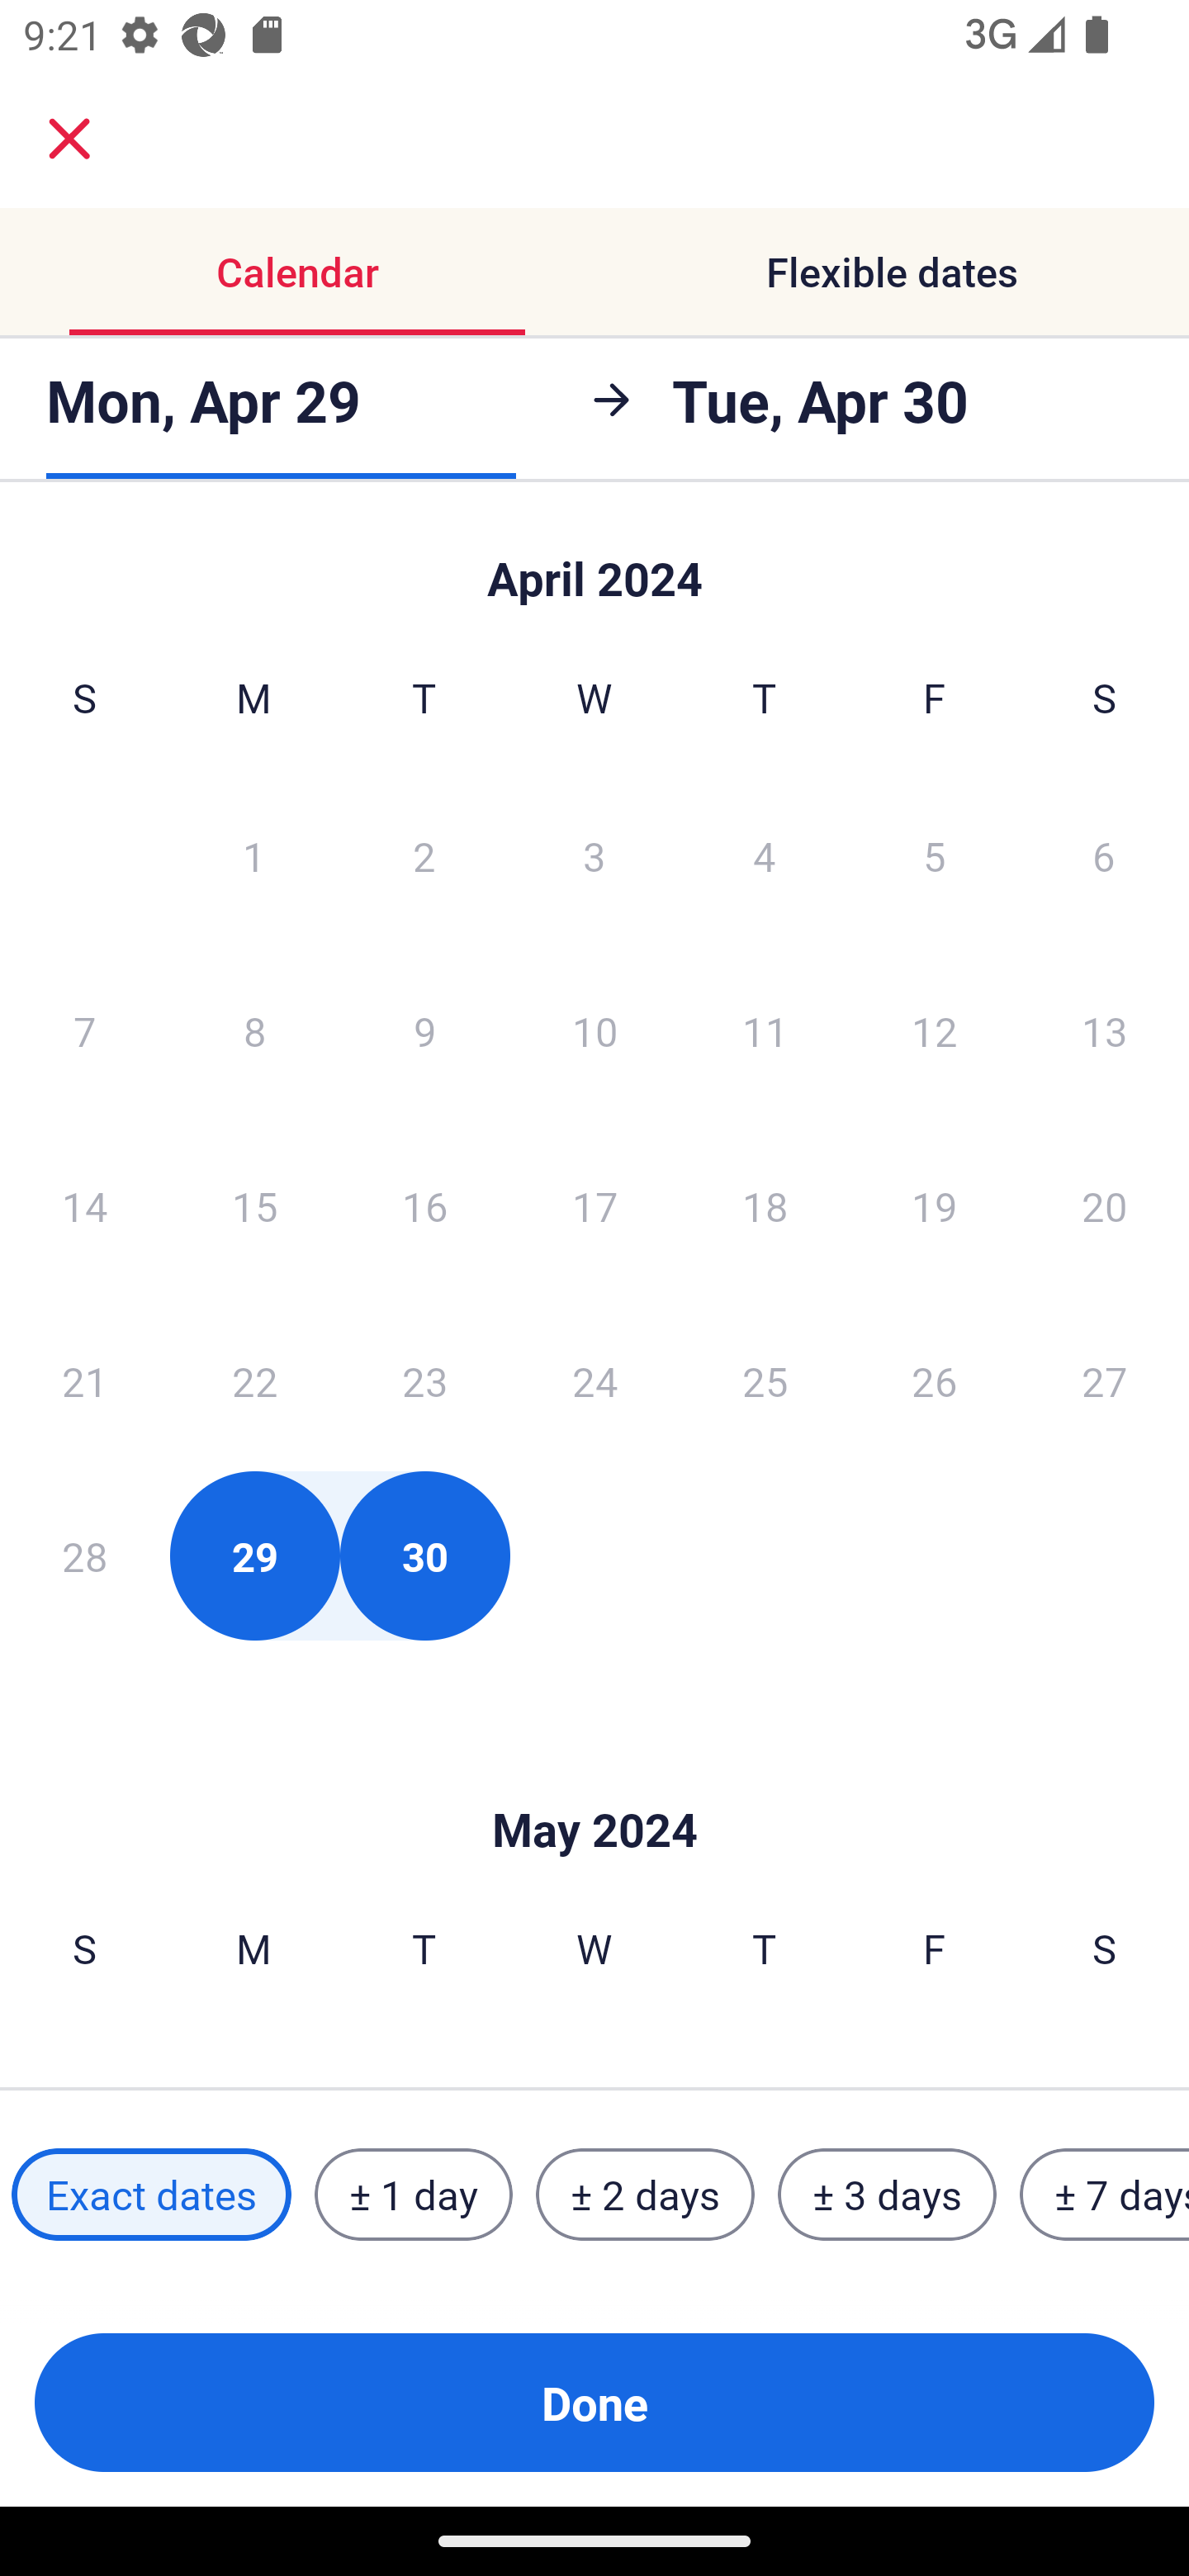 The image size is (1189, 2576). I want to click on 3 Wednesday, April 3, 2024, so click(594, 855).